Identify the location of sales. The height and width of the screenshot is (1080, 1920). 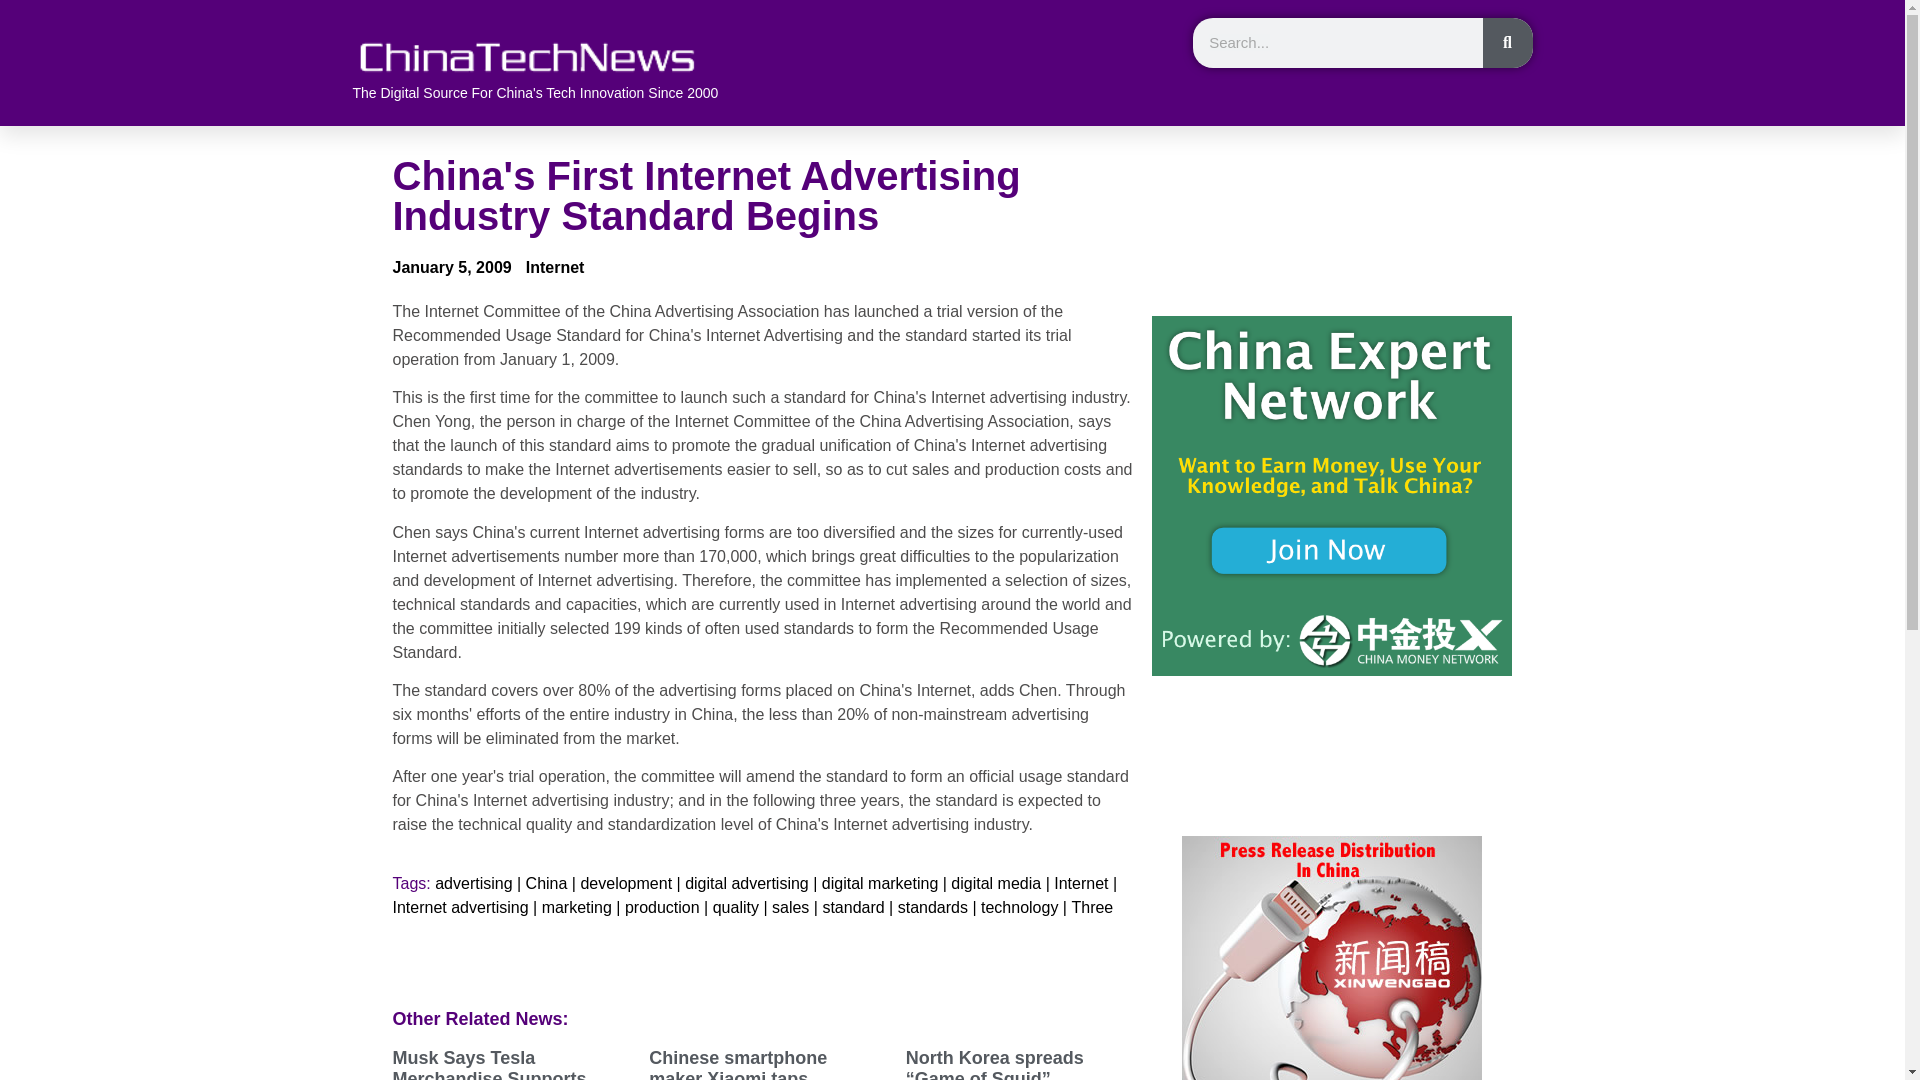
(790, 908).